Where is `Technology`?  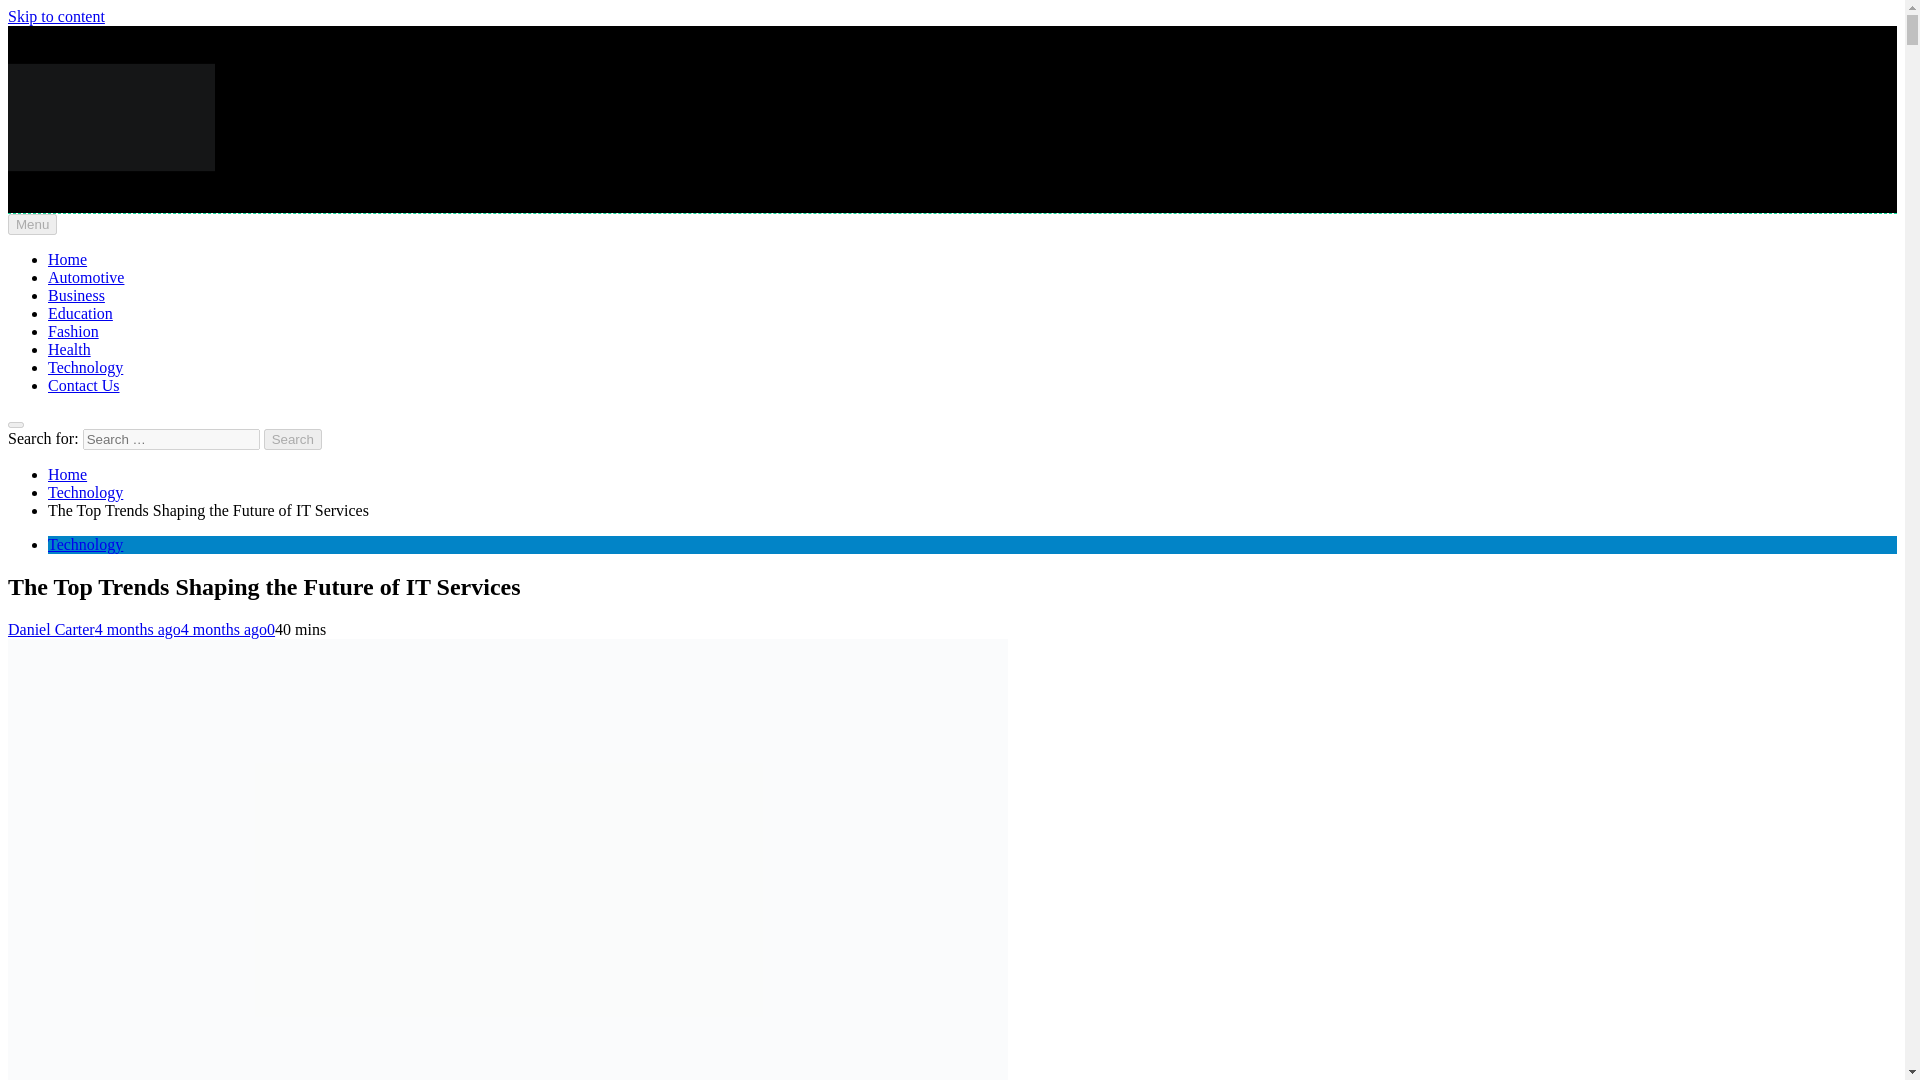
Technology is located at coordinates (85, 366).